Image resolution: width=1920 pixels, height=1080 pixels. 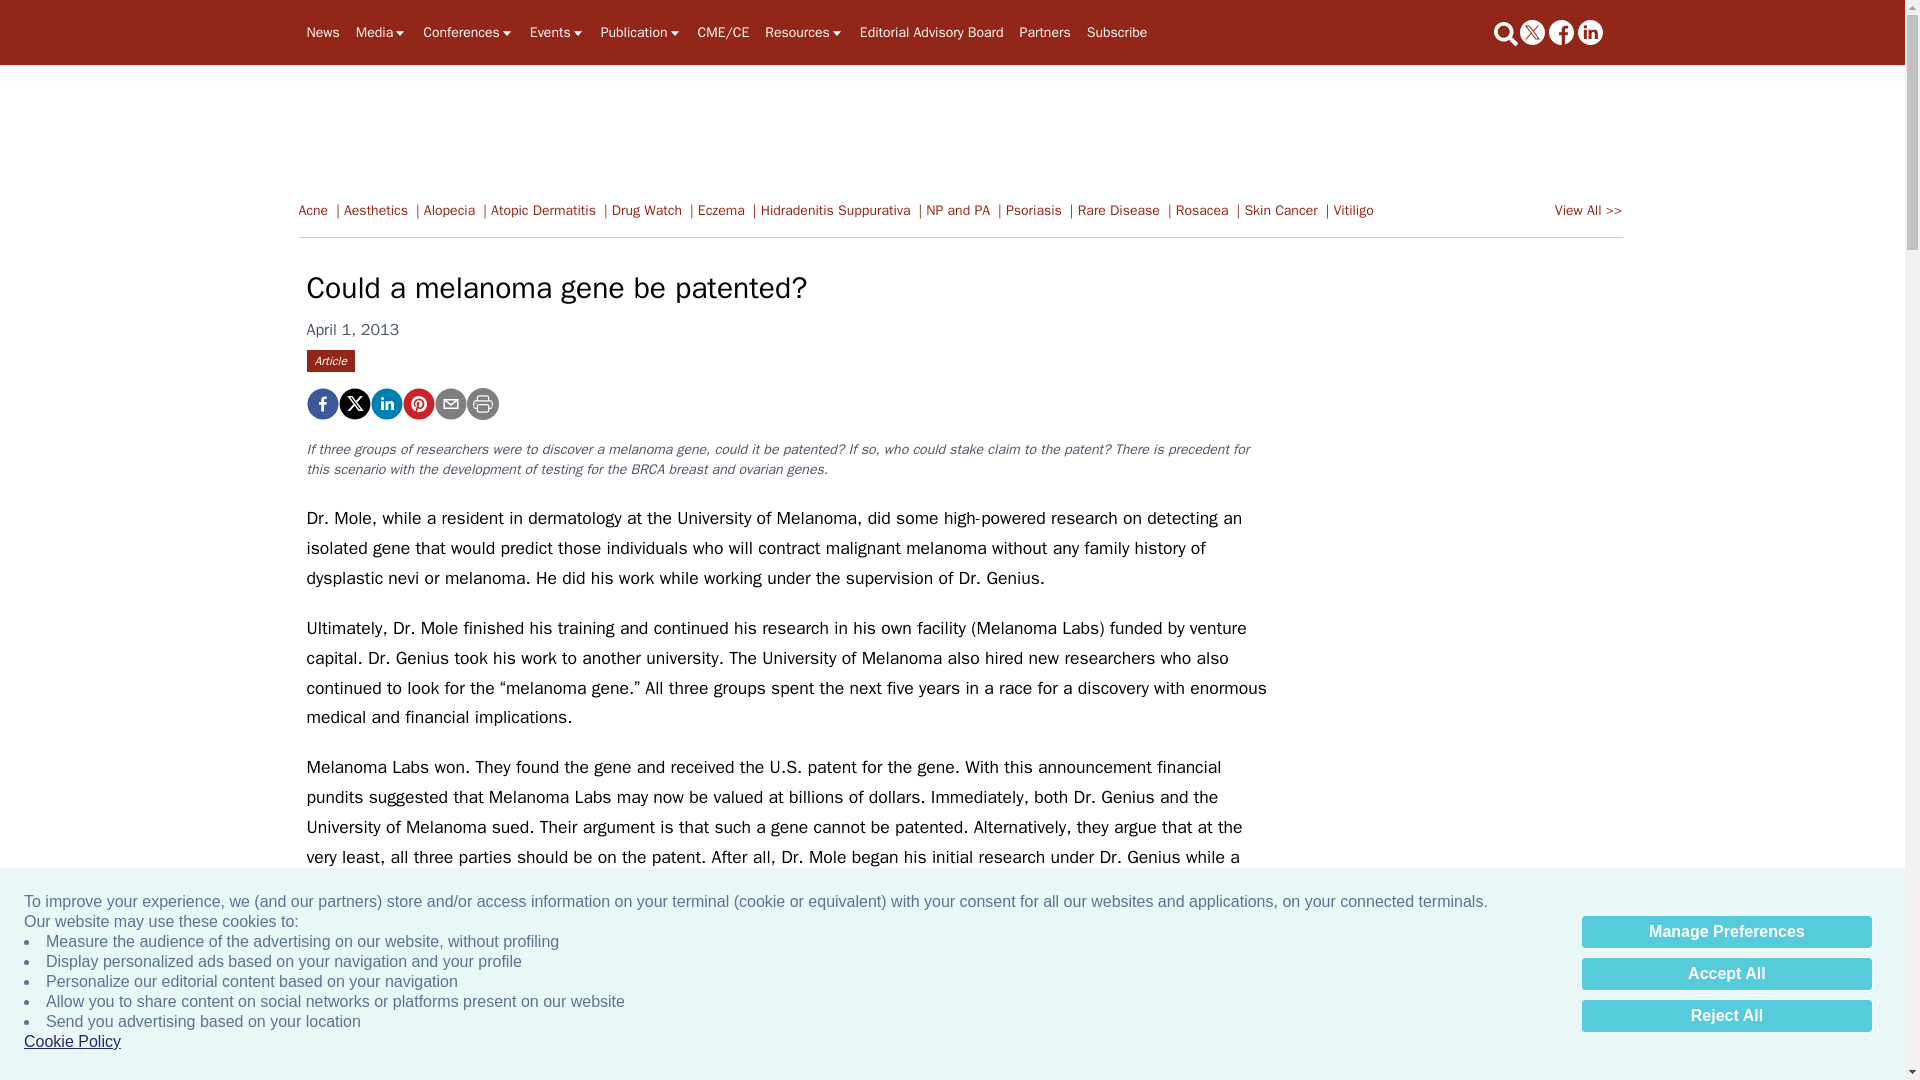 What do you see at coordinates (1045, 32) in the screenshot?
I see `Partners` at bounding box center [1045, 32].